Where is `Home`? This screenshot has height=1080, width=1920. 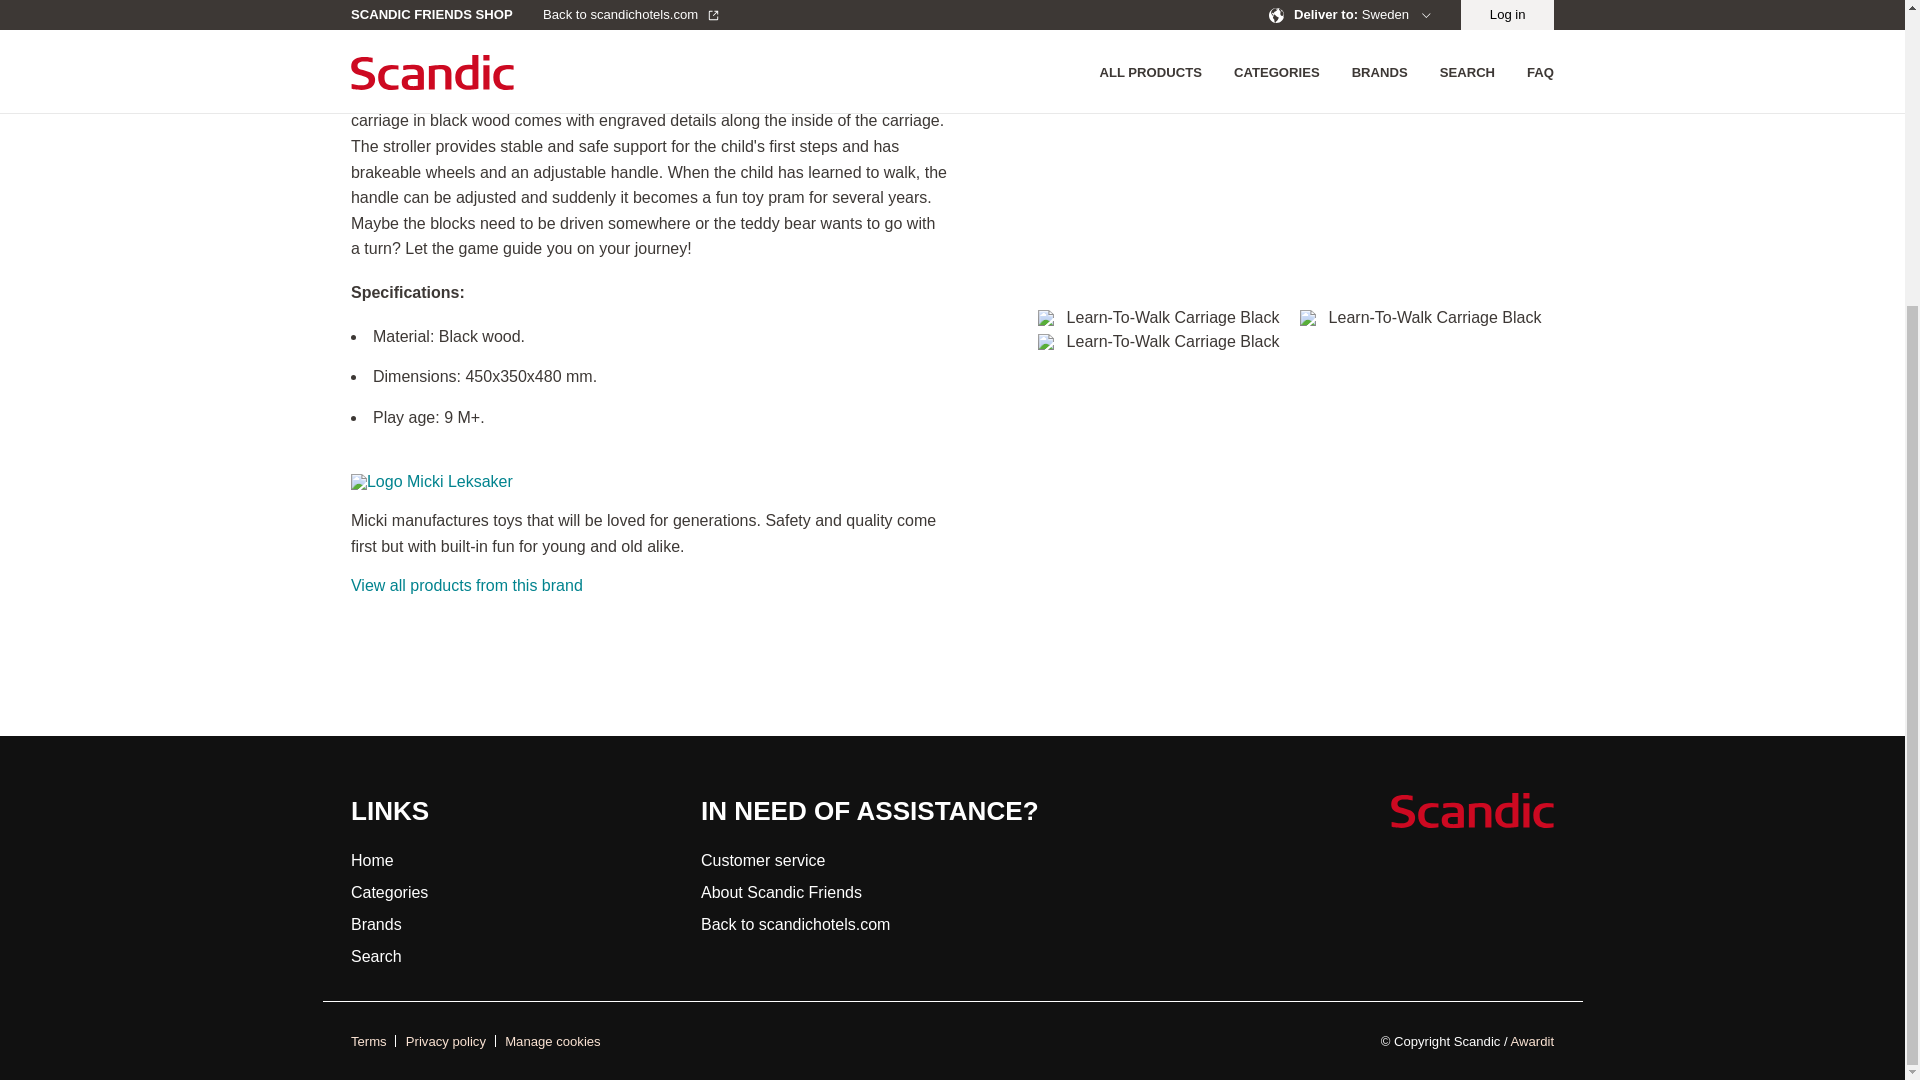 Home is located at coordinates (372, 860).